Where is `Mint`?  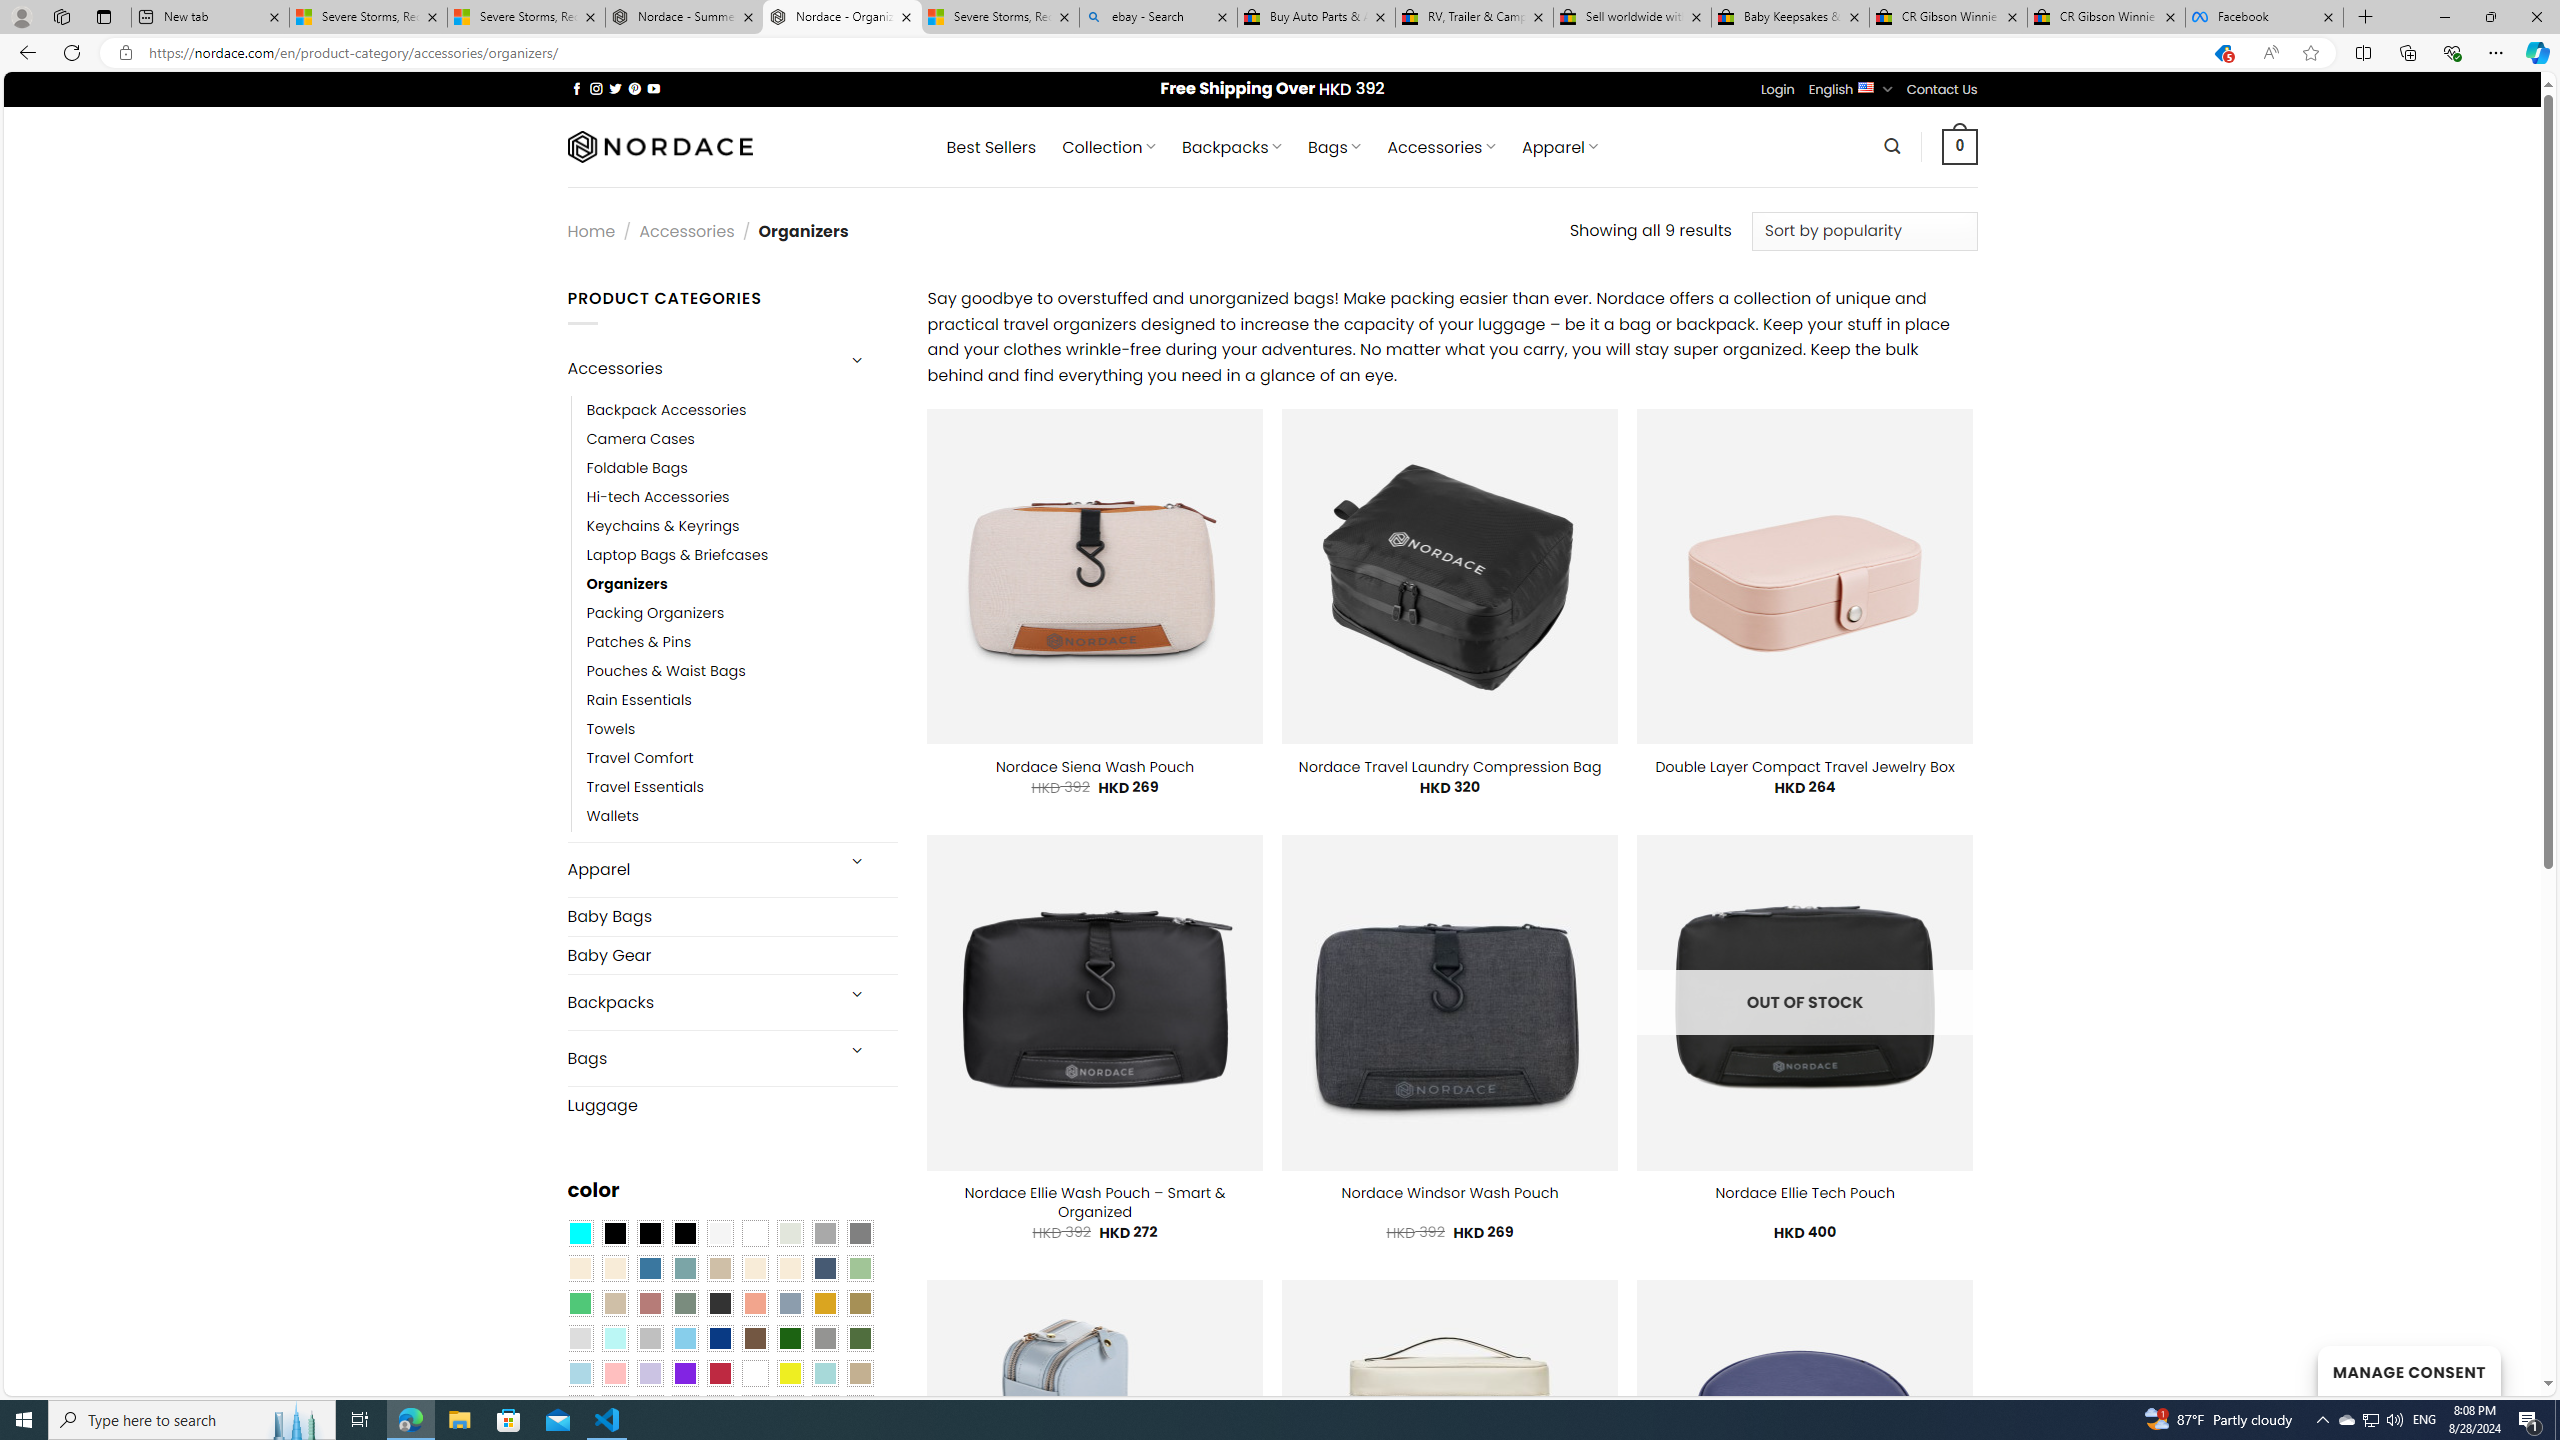 Mint is located at coordinates (614, 1339).